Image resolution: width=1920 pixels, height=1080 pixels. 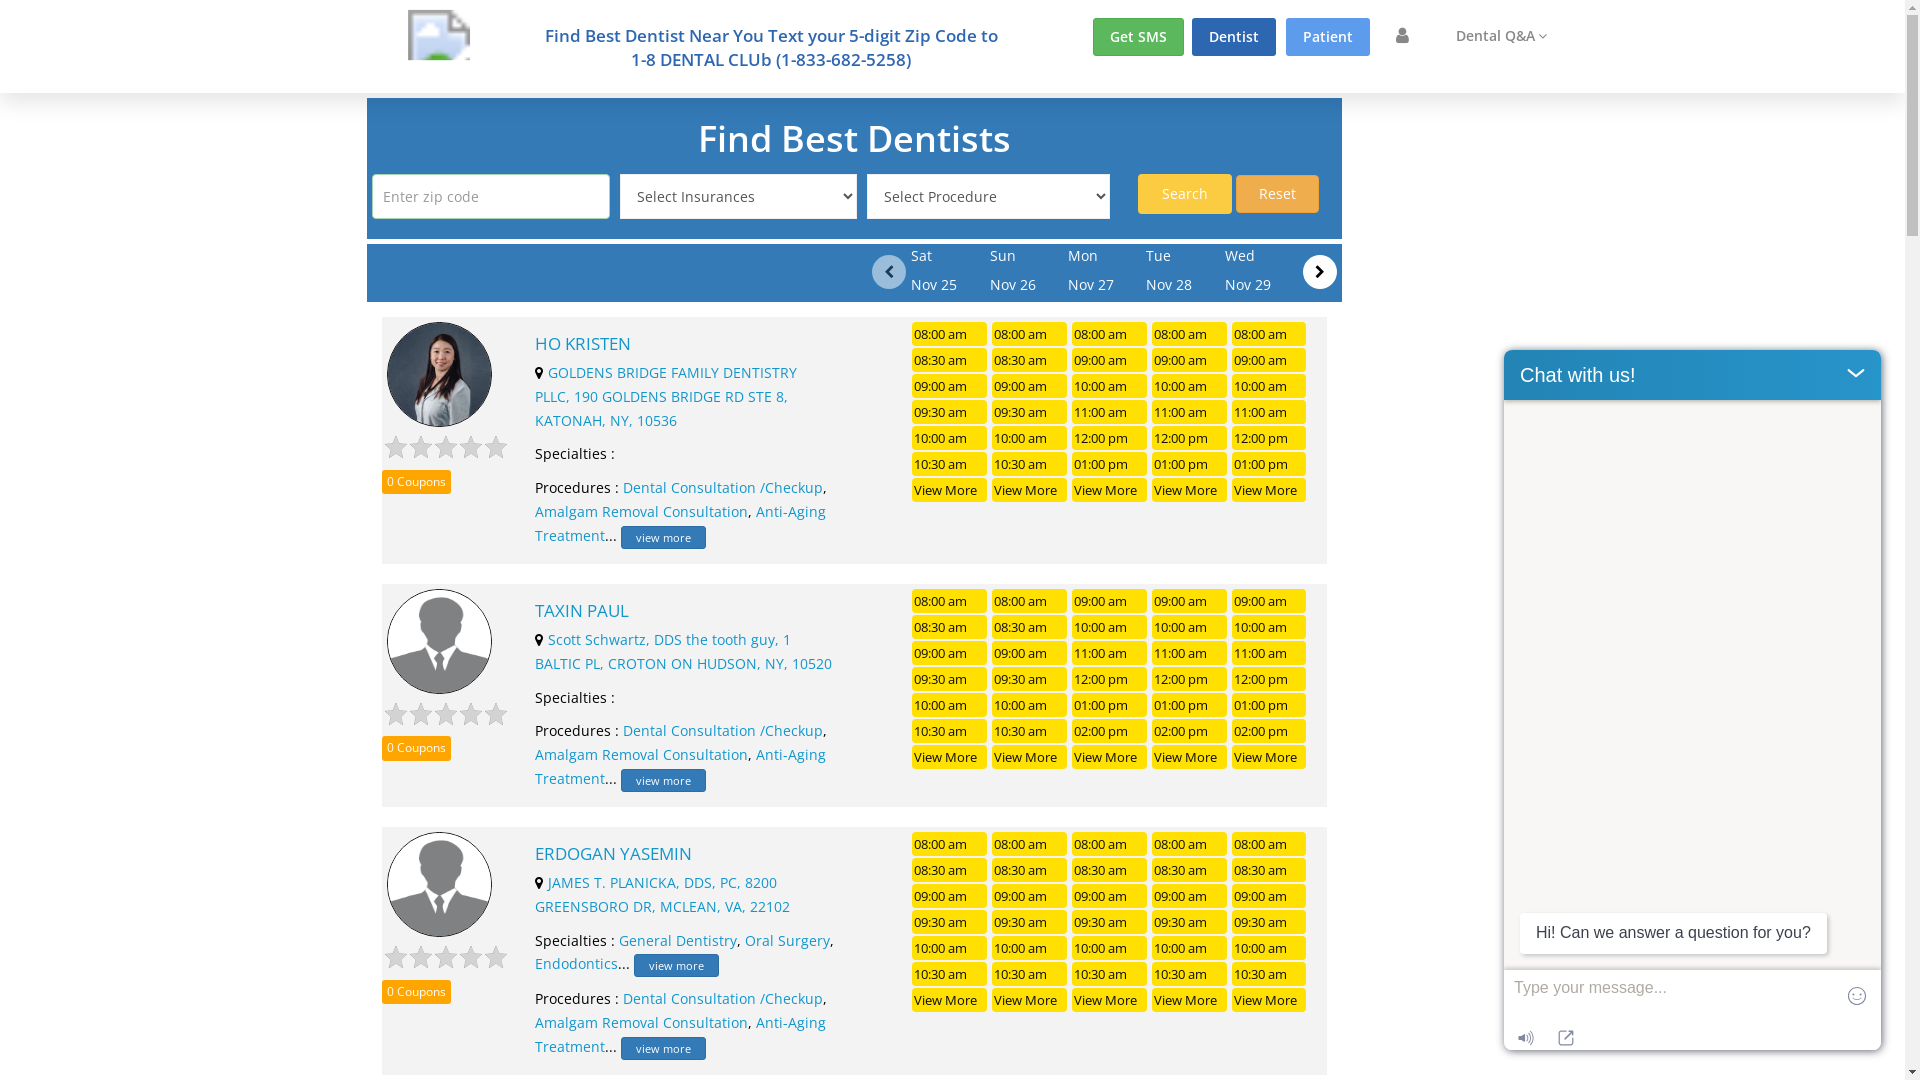 I want to click on View More, so click(x=950, y=757).